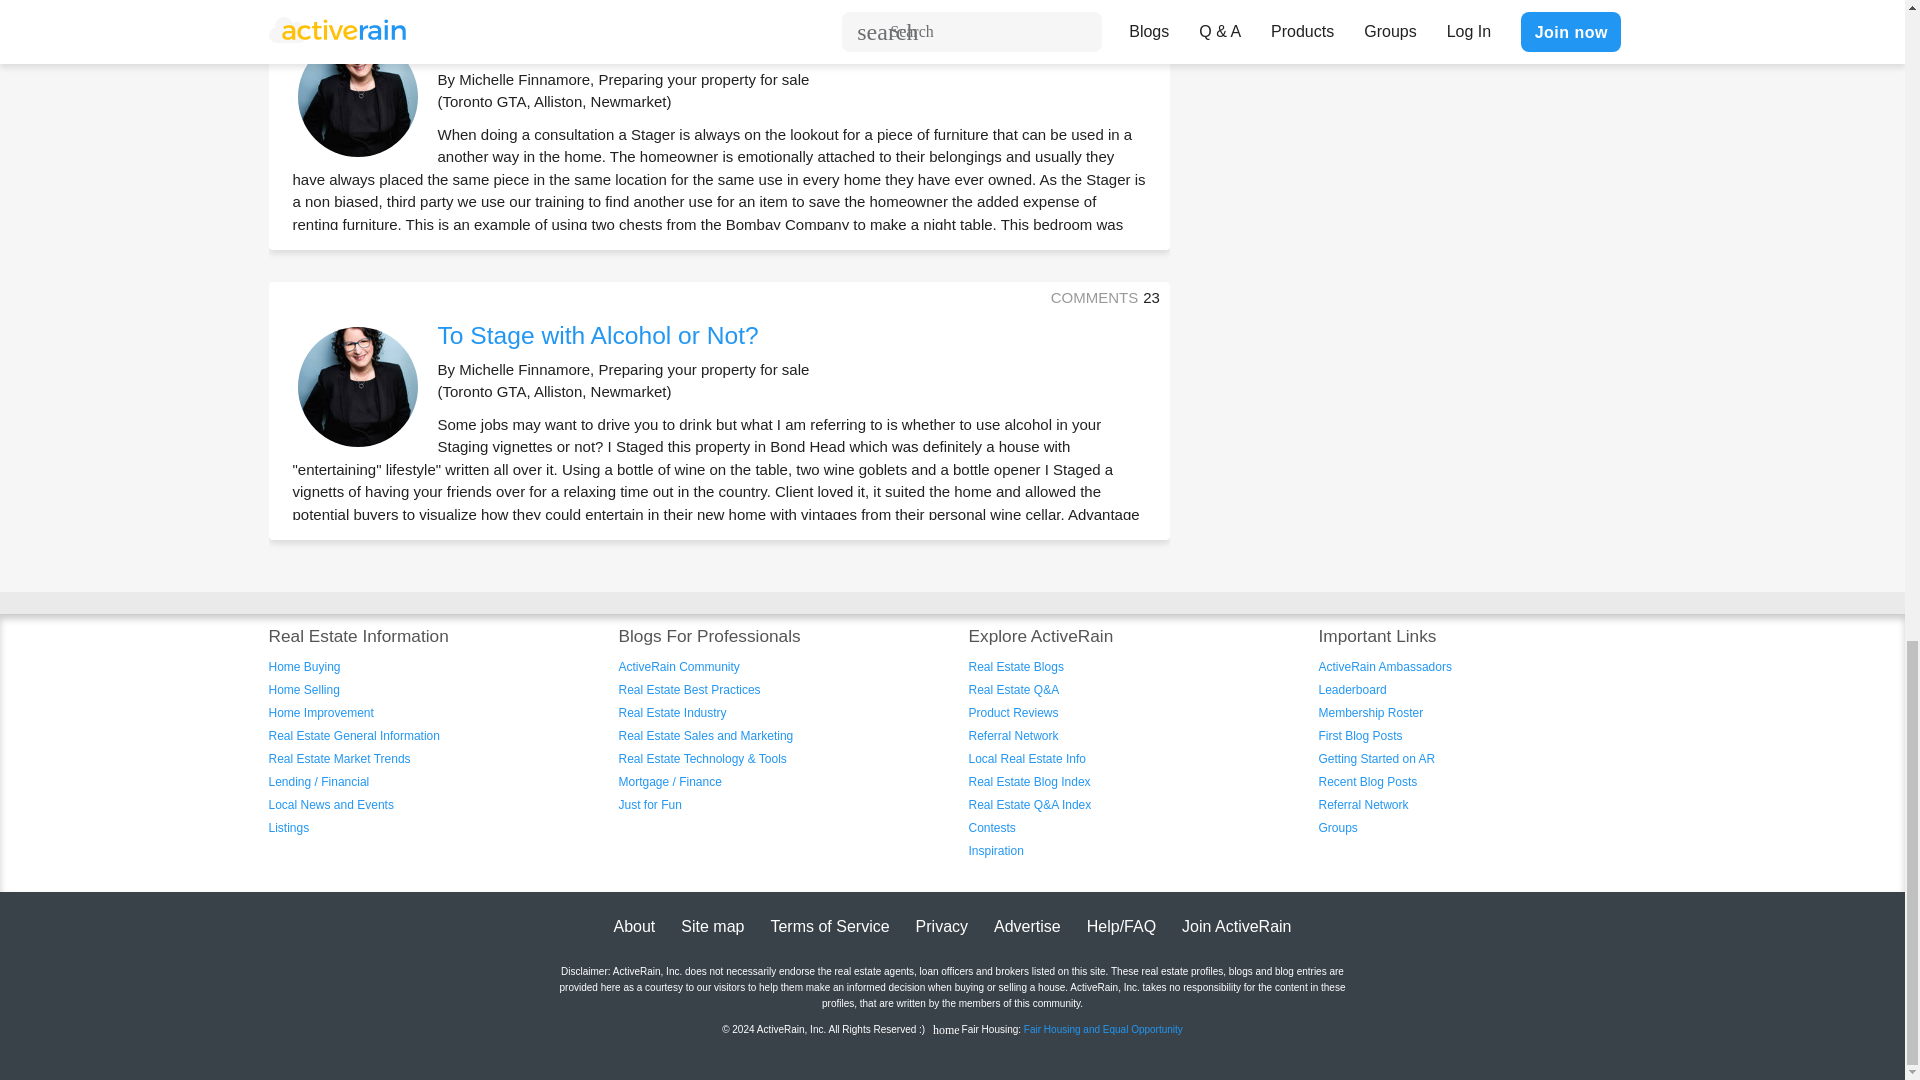 The height and width of the screenshot is (1080, 1920). I want to click on ActiveRain Community, so click(678, 666).